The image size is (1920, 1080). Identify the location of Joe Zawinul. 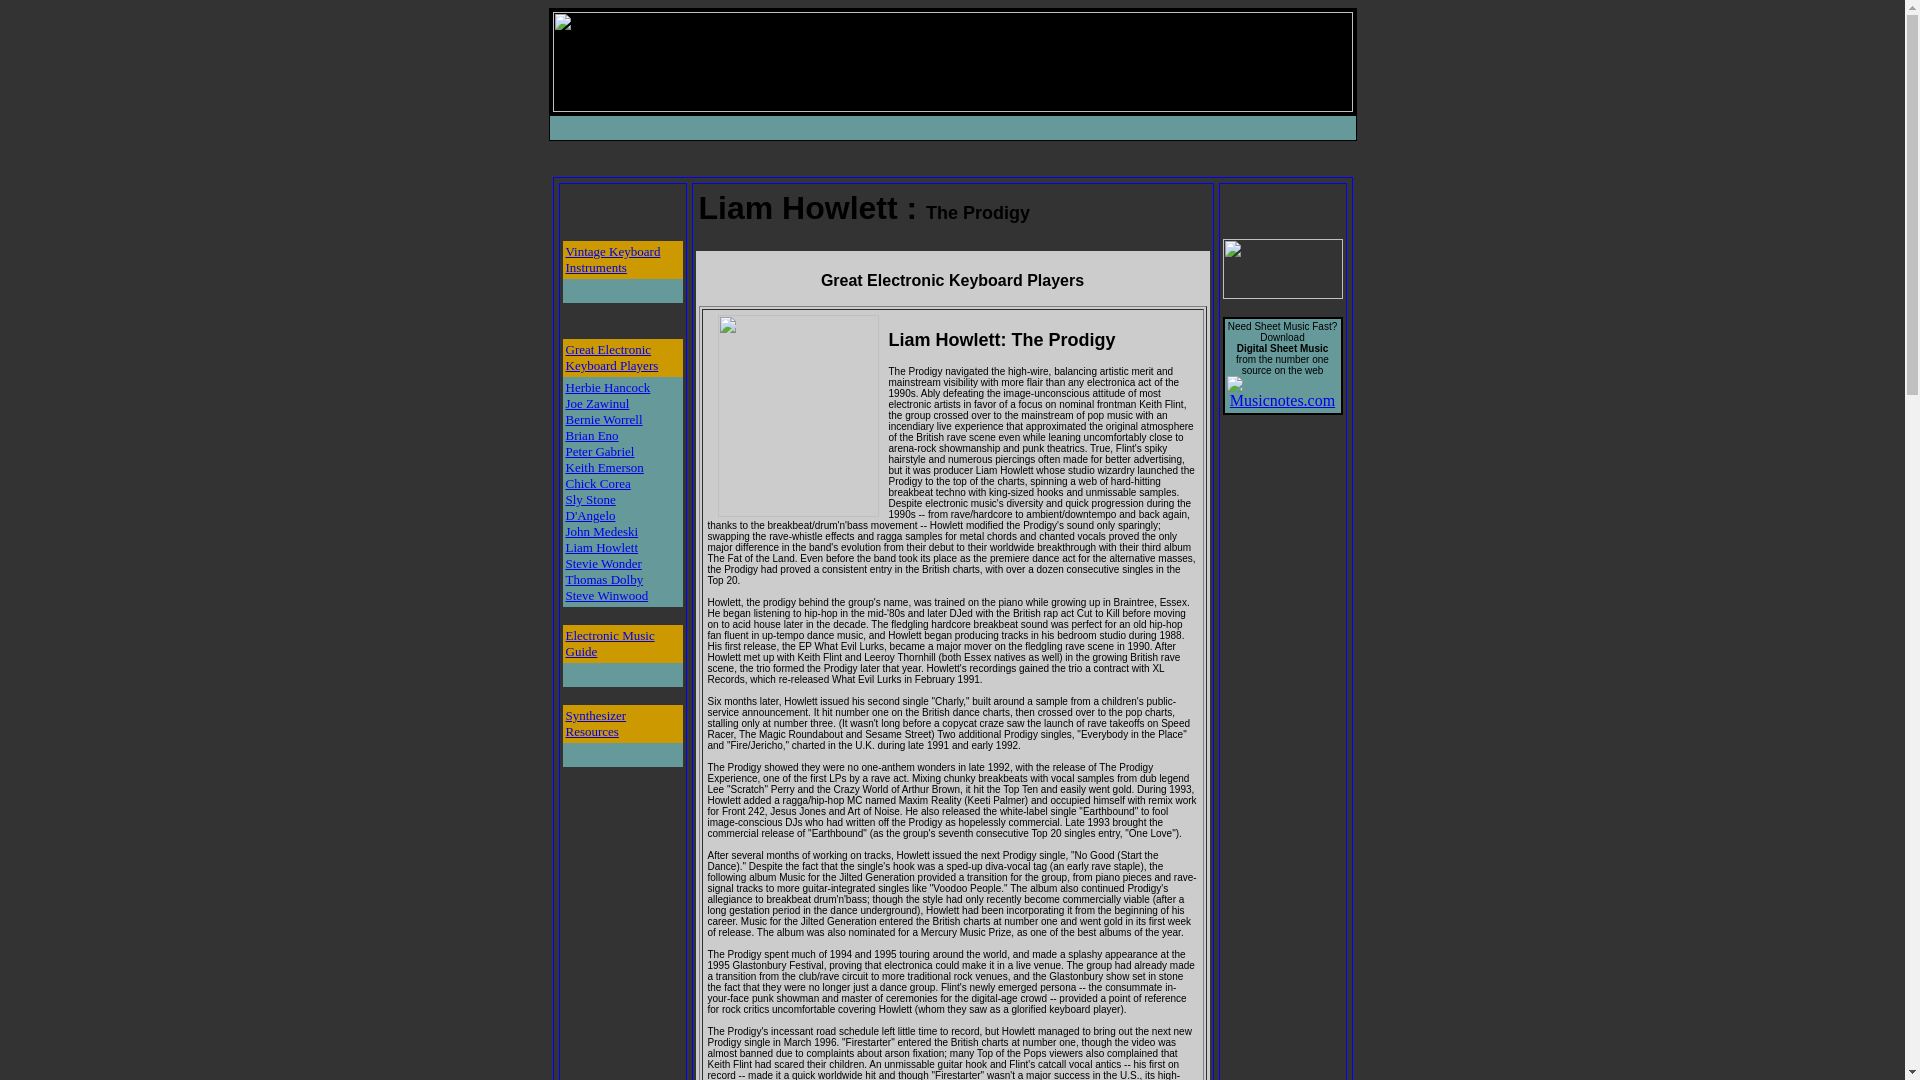
(598, 404).